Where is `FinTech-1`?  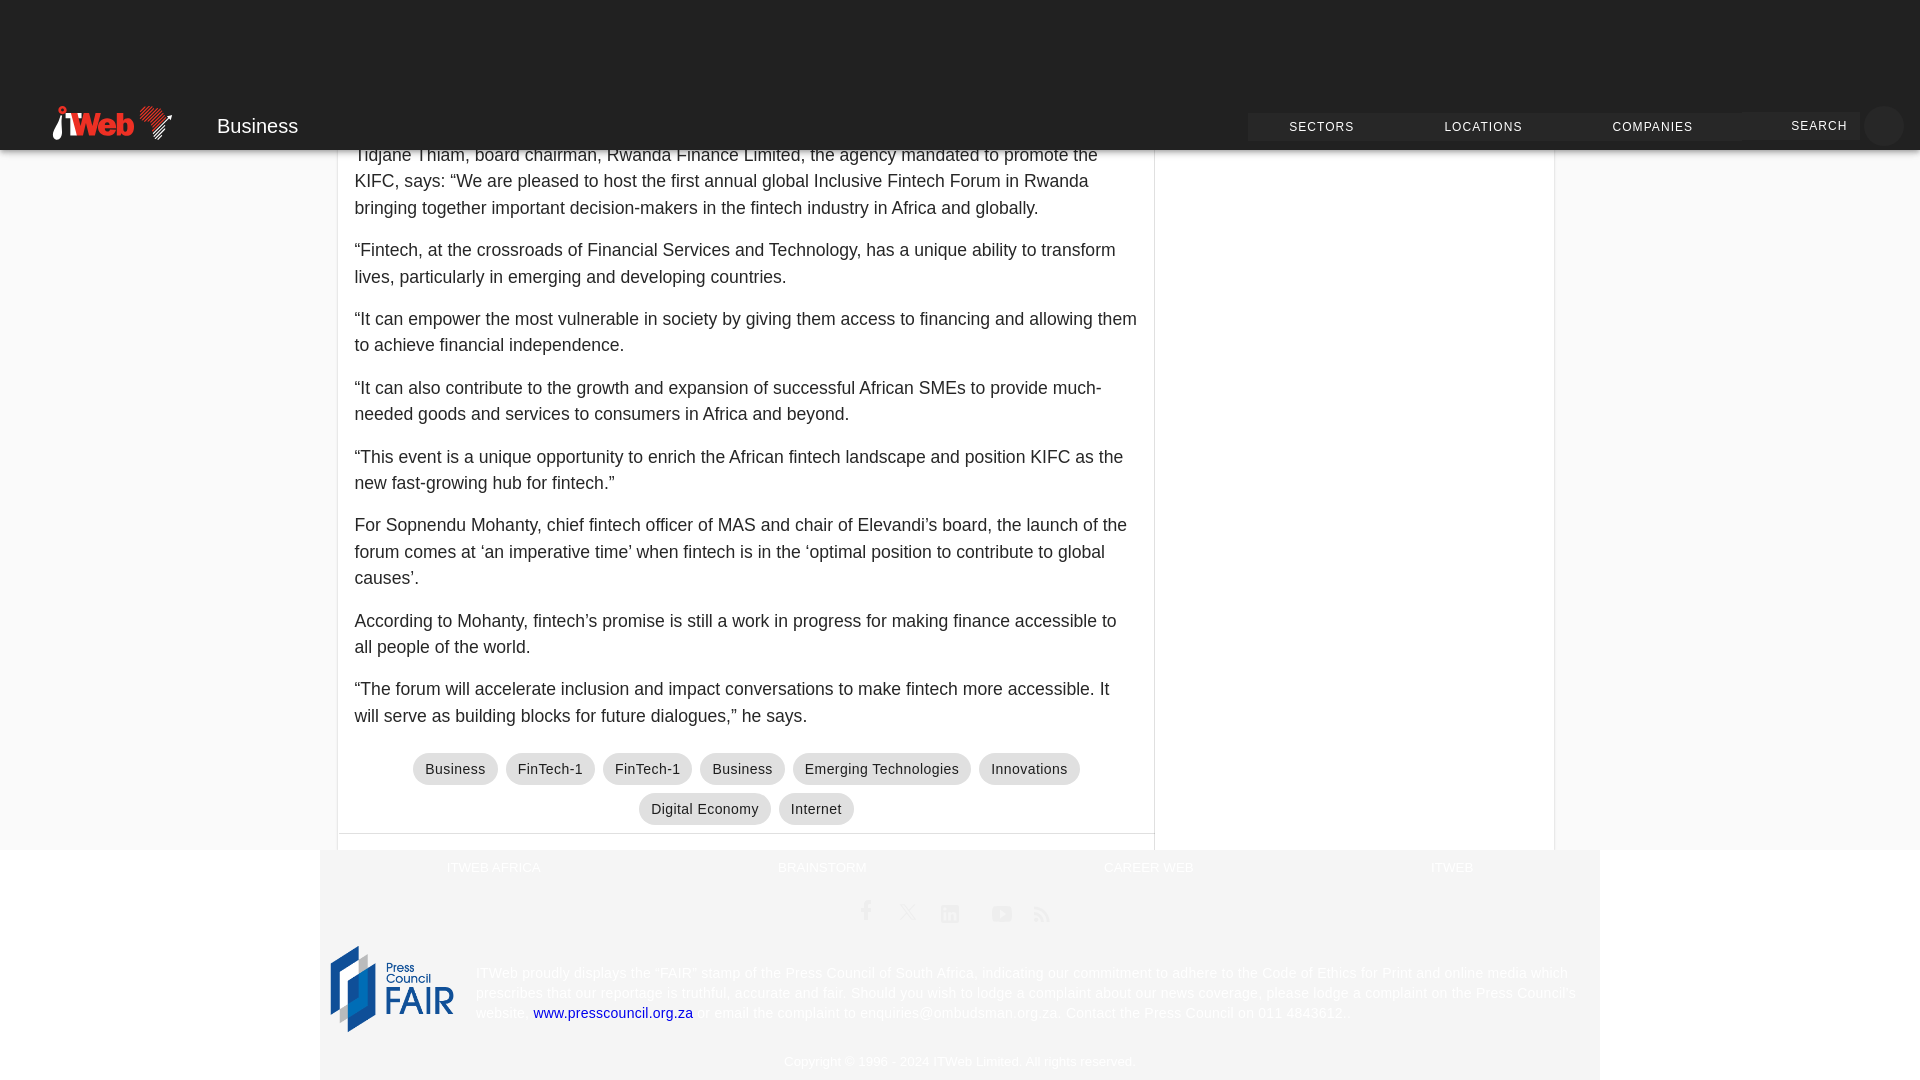 FinTech-1 is located at coordinates (646, 768).